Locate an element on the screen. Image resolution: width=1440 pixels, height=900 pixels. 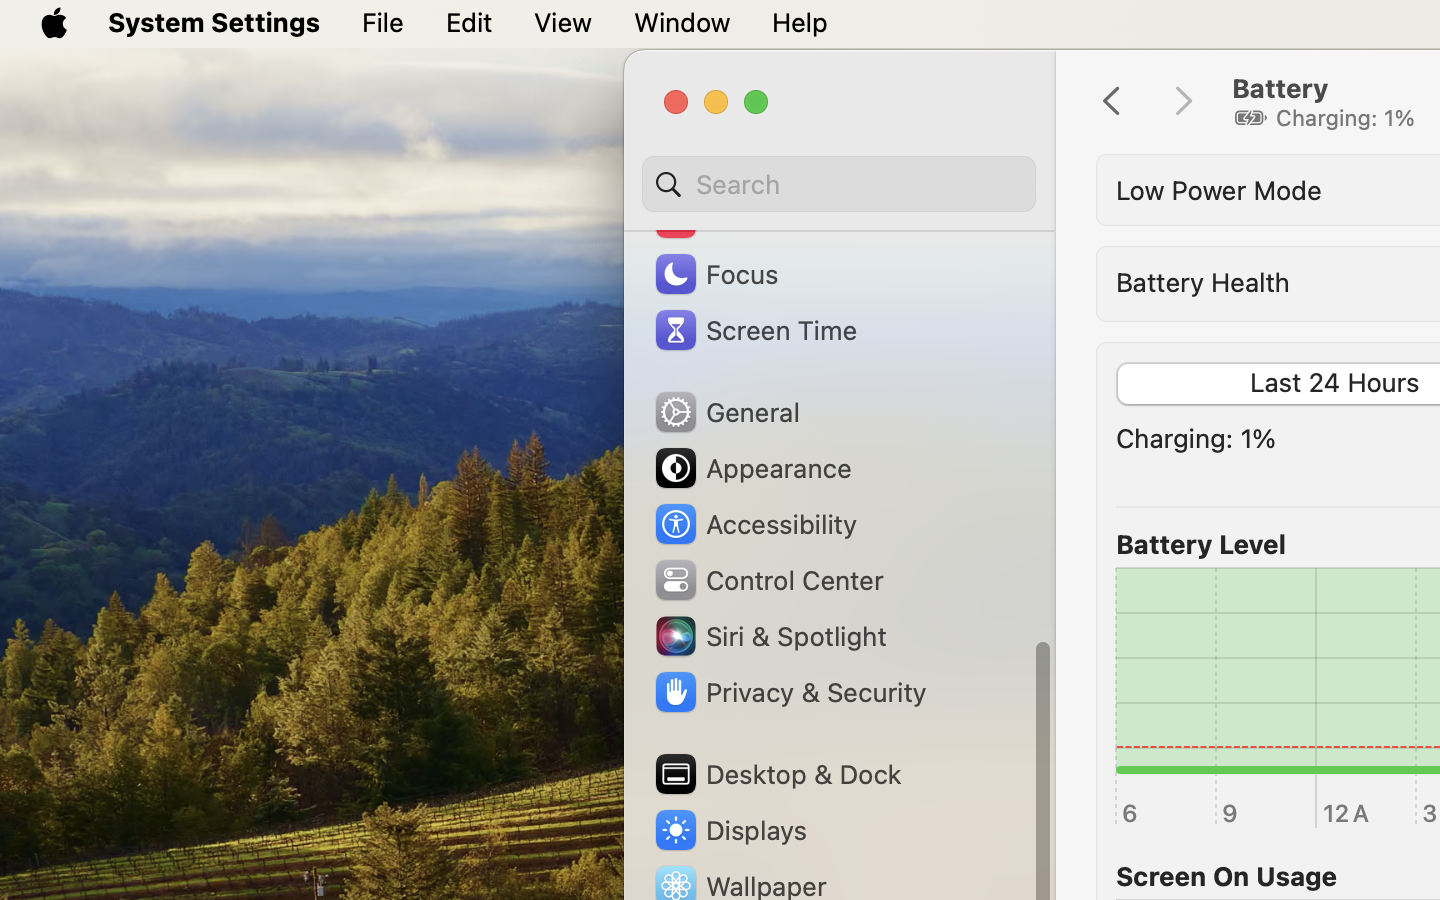
Screen On Usage is located at coordinates (1227, 876).